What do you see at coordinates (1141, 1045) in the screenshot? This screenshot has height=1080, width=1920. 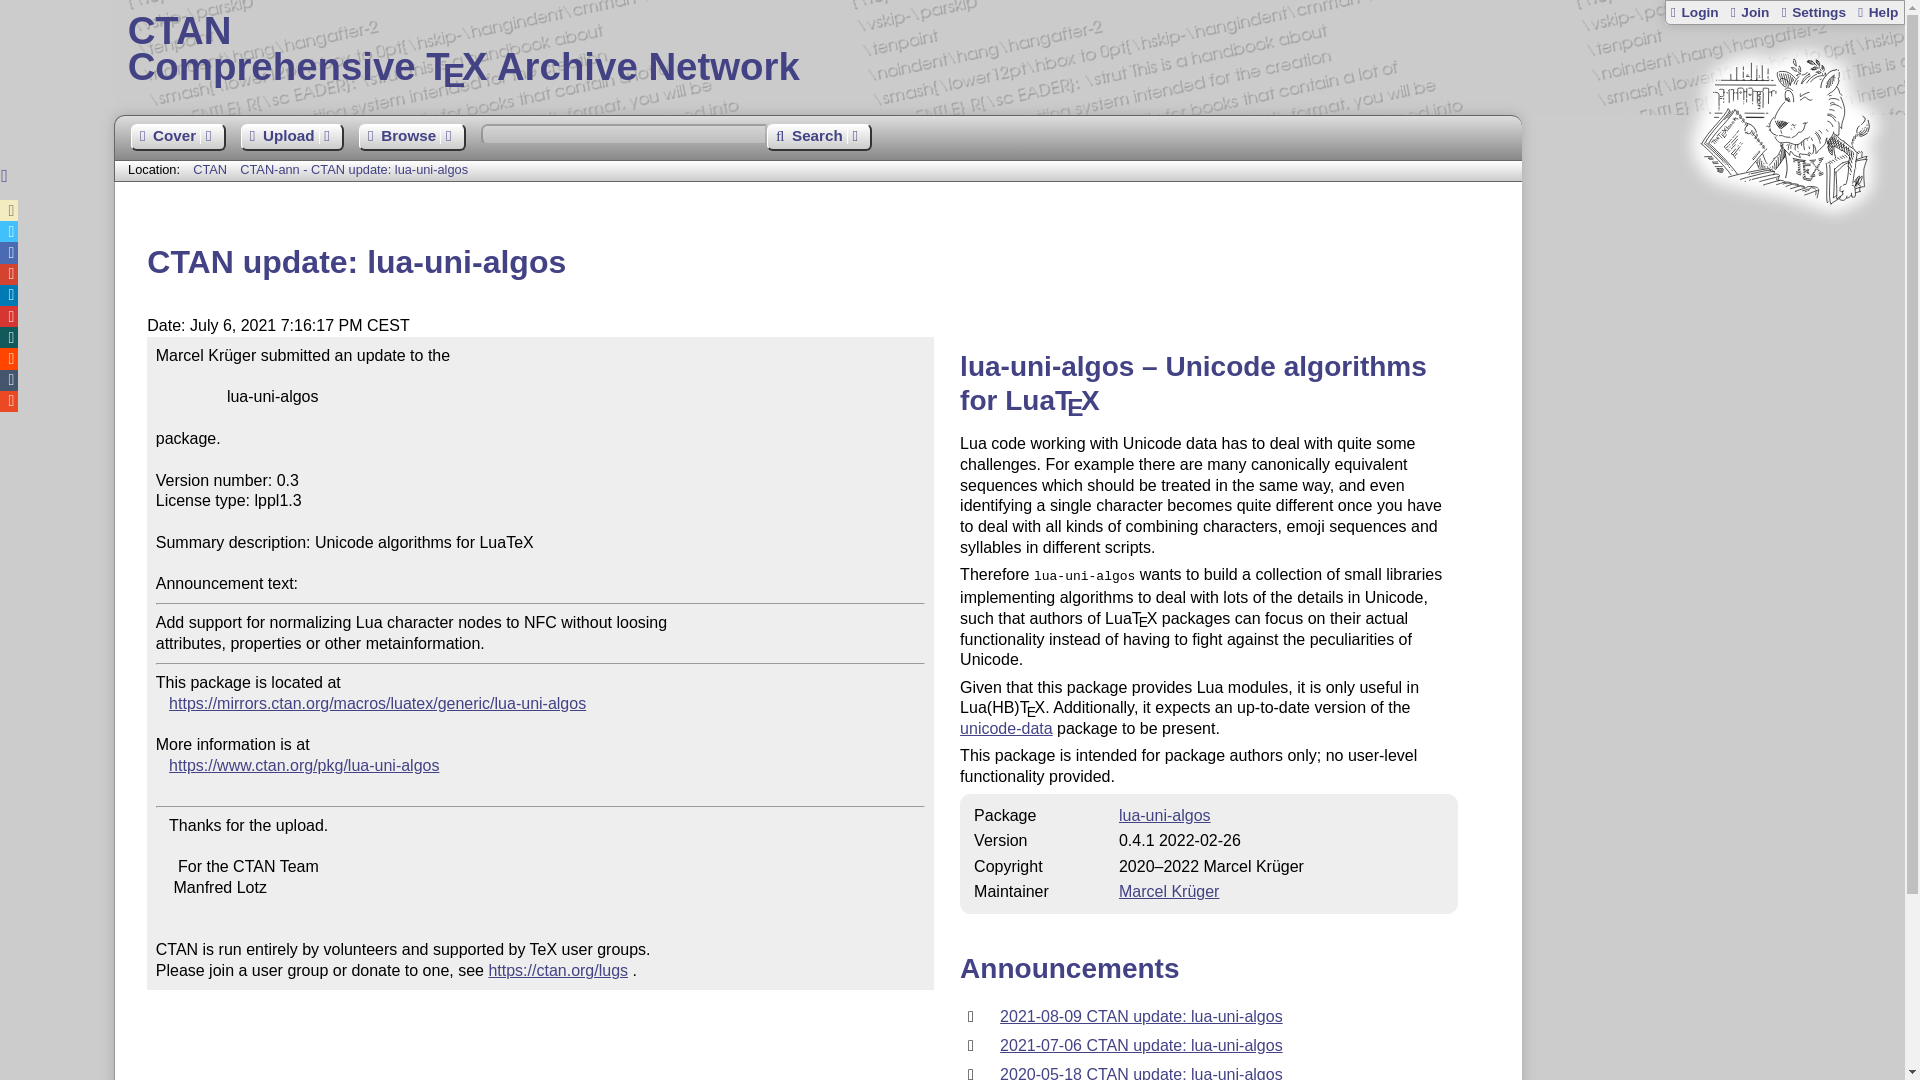 I see `2021-08-09 CTAN update: lua-uni-algos` at bounding box center [1141, 1045].